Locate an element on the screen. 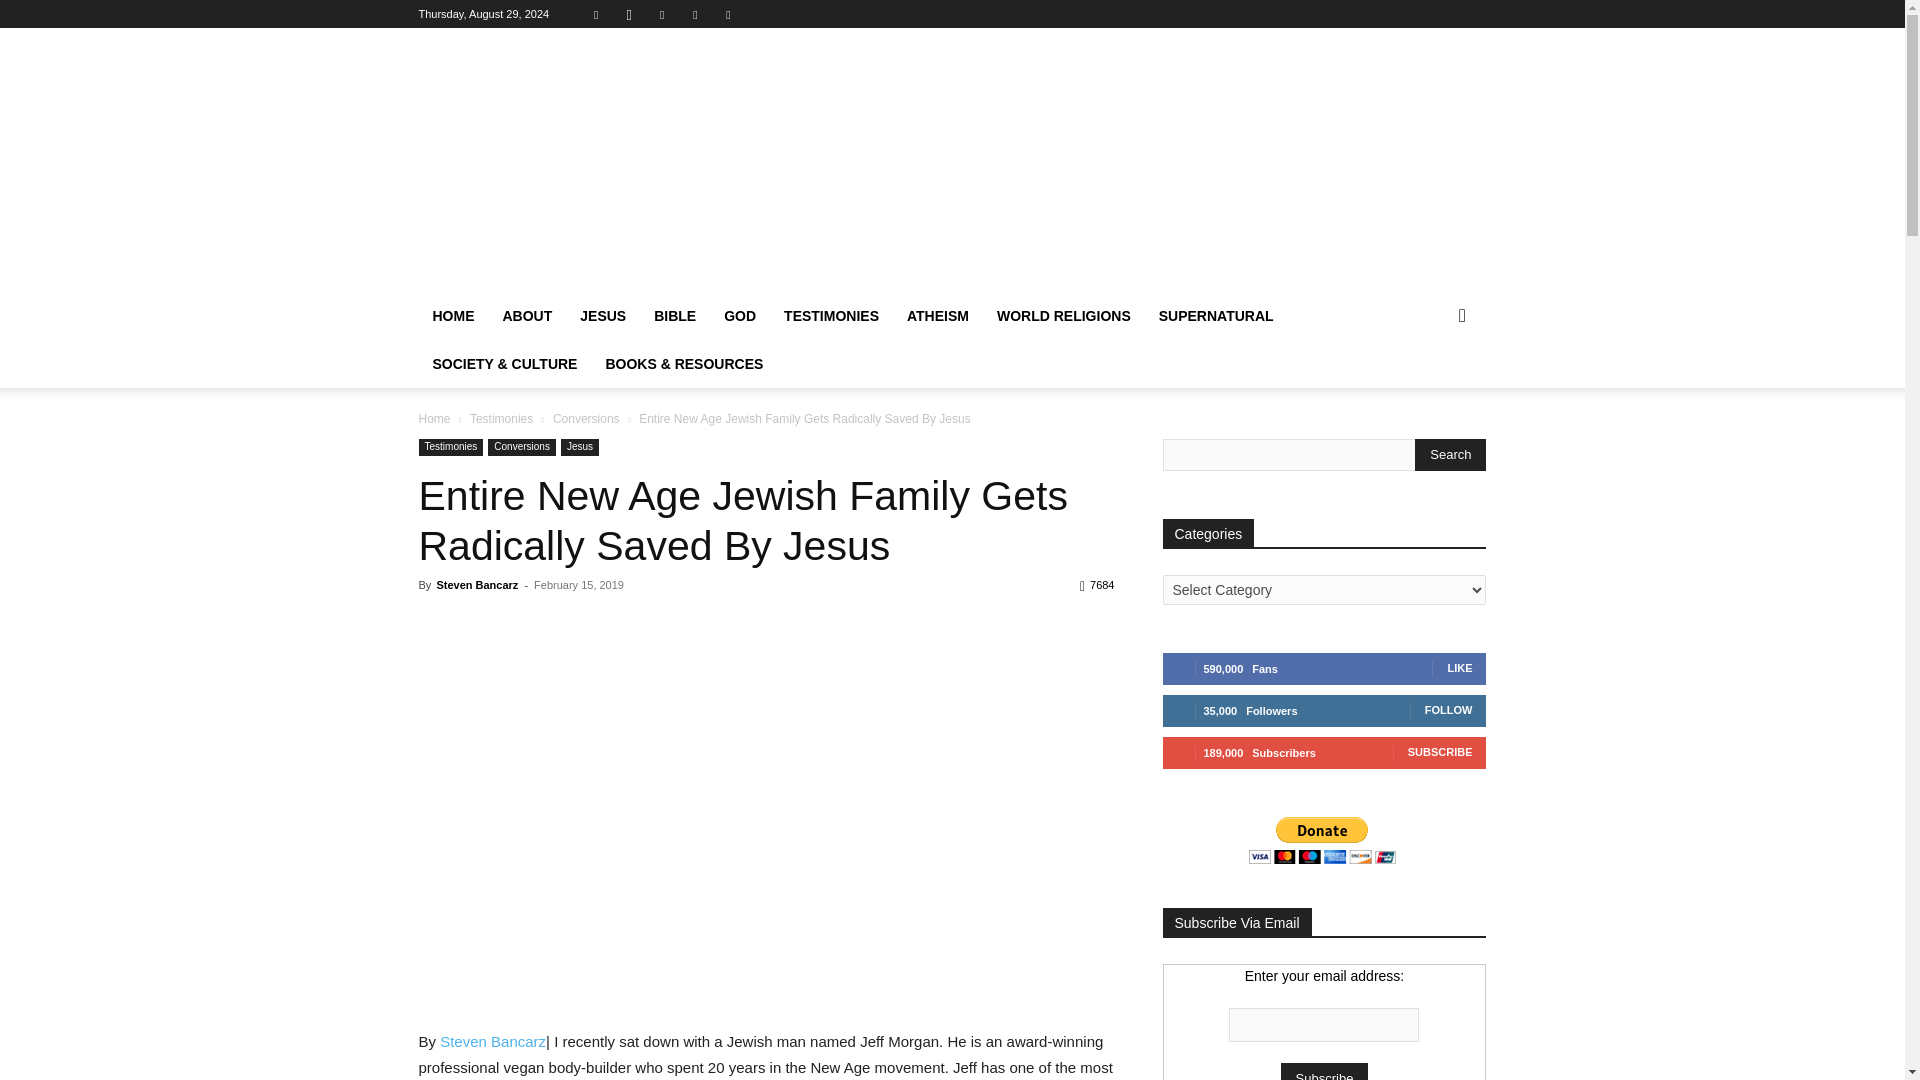  Search is located at coordinates (1450, 454).